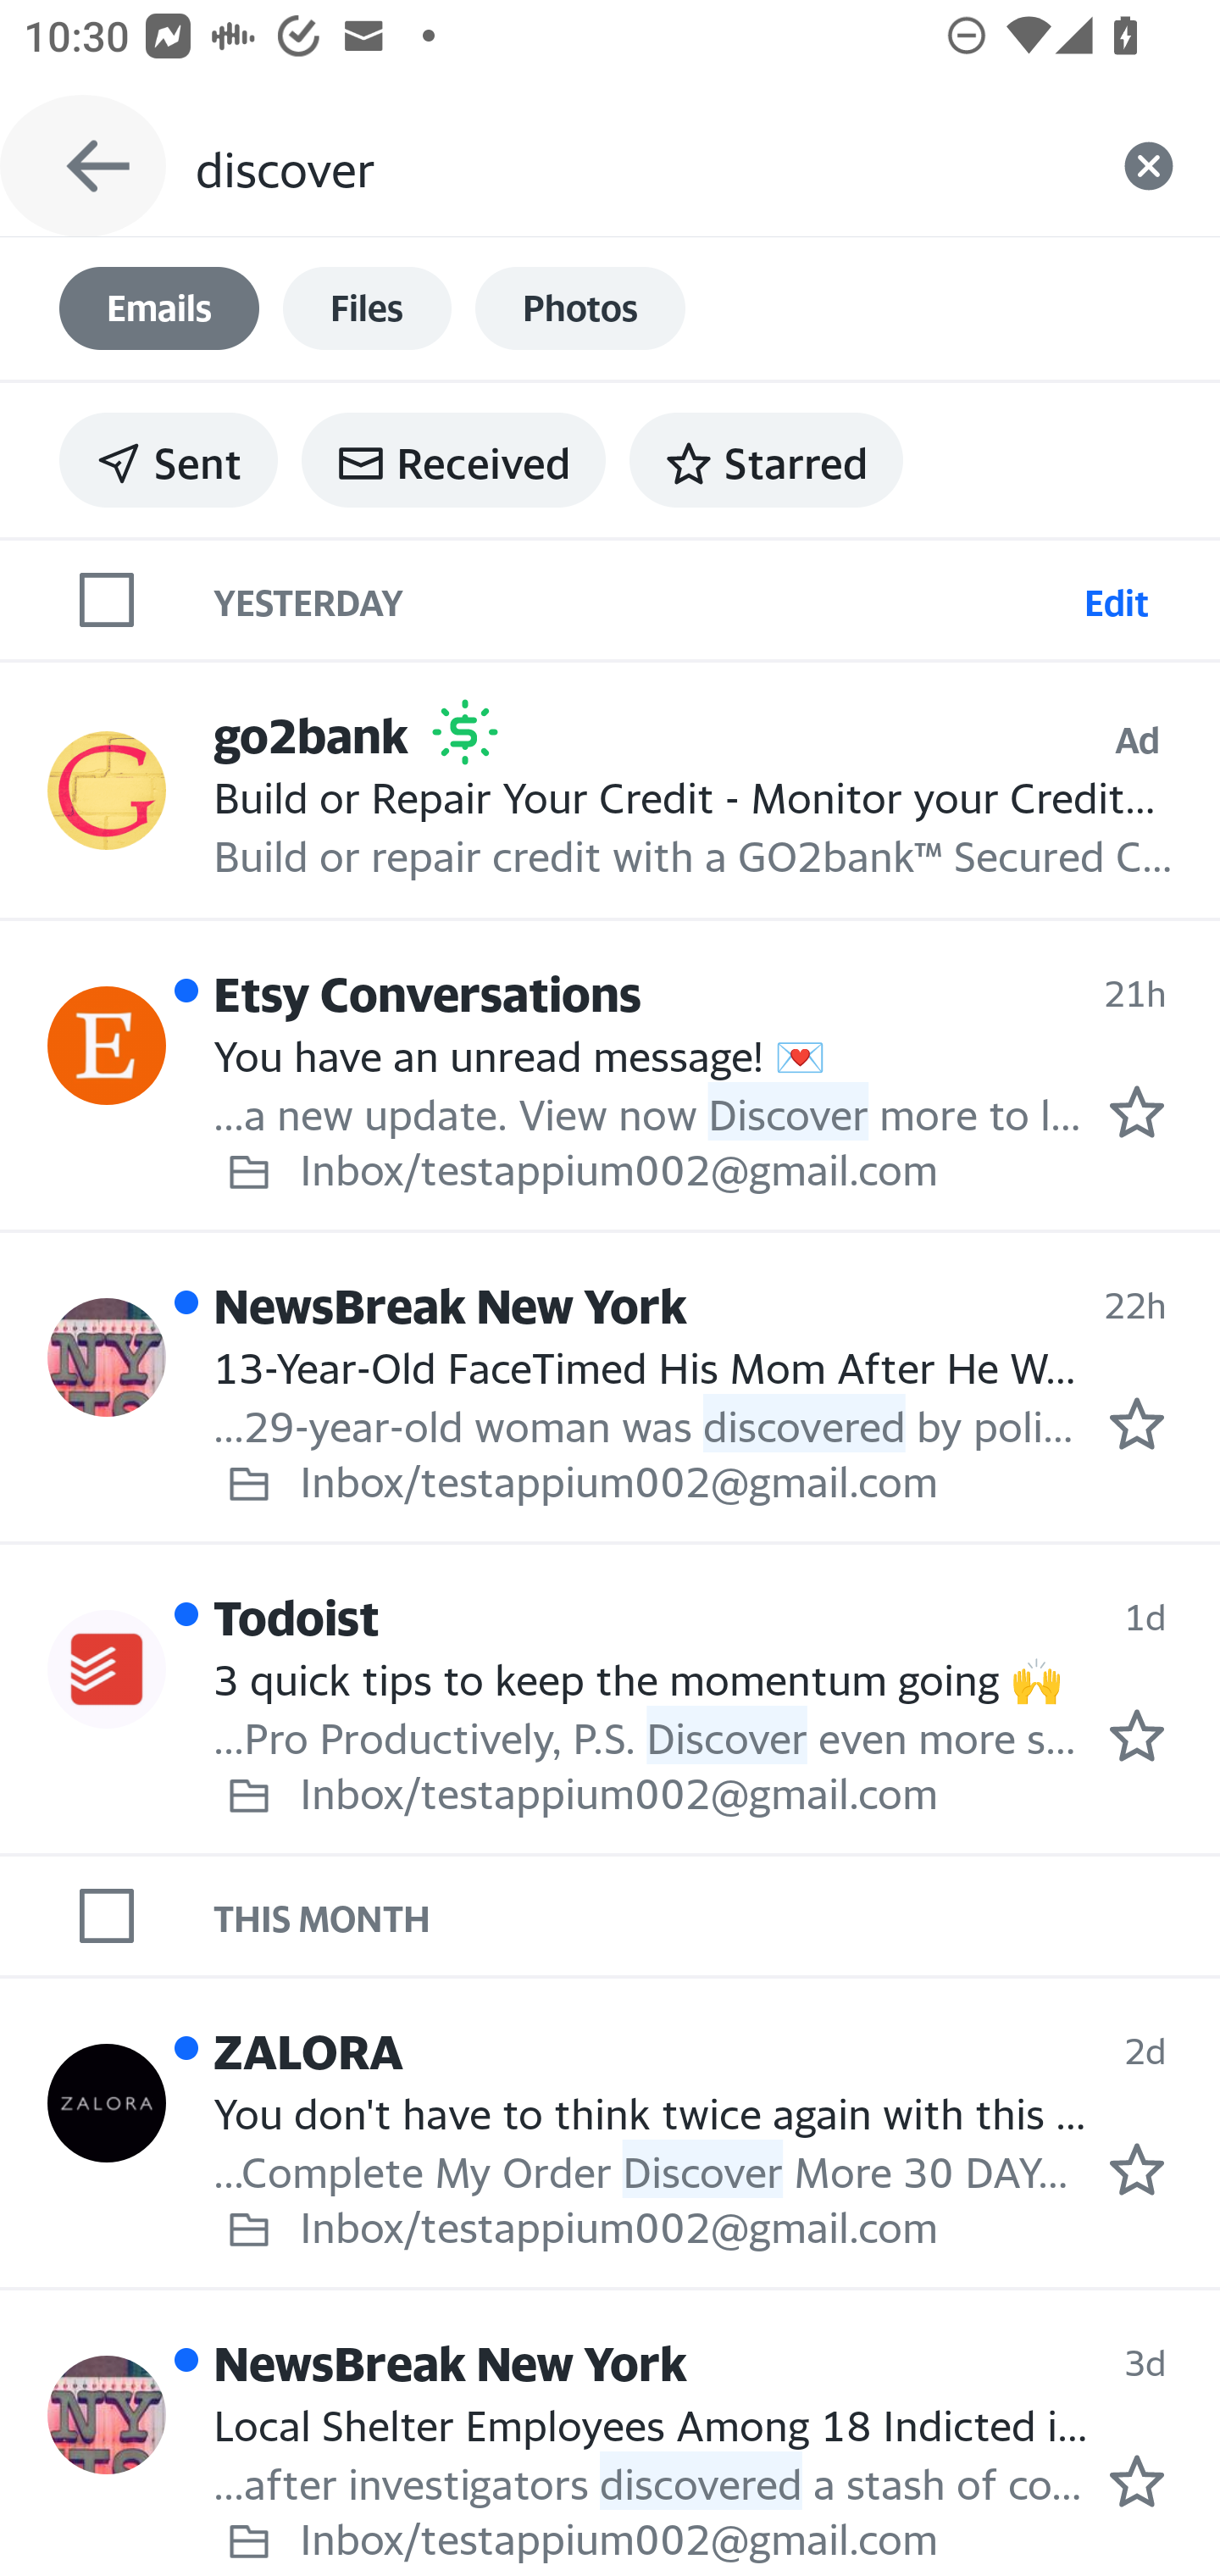 The width and height of the screenshot is (1220, 2576). I want to click on Ad, so click(1137, 739).